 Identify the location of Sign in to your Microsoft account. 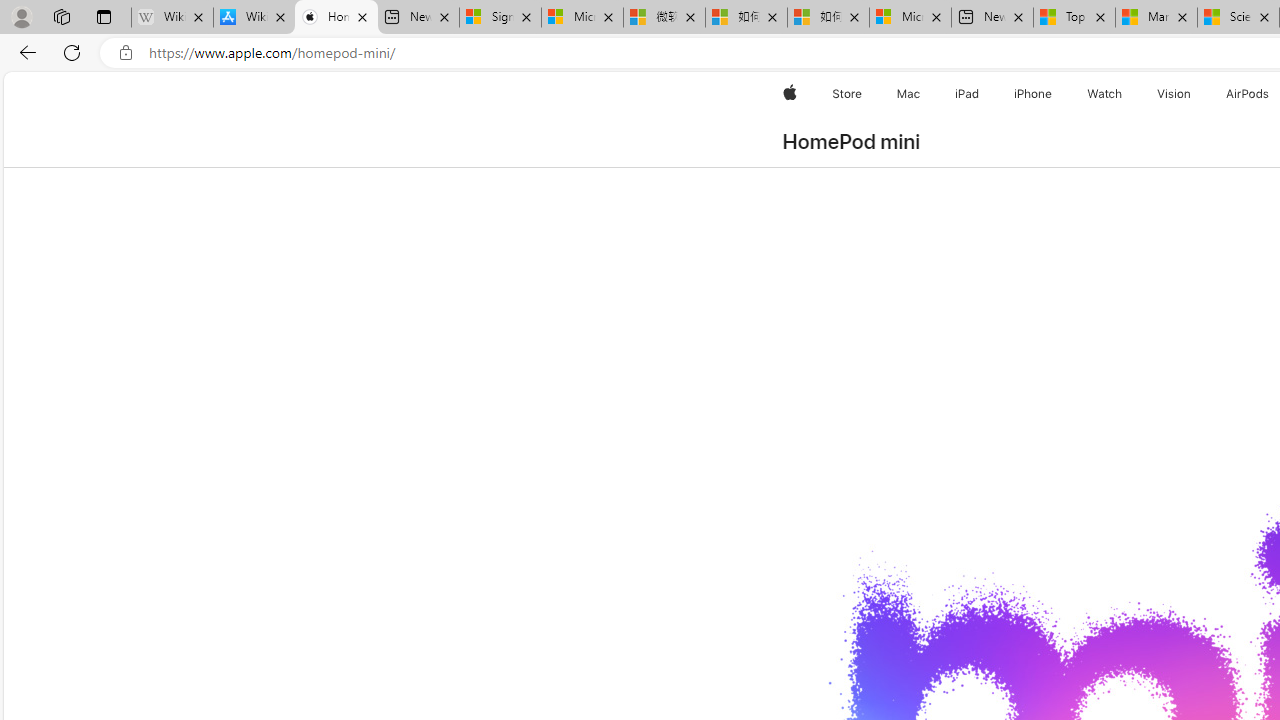
(500, 18).